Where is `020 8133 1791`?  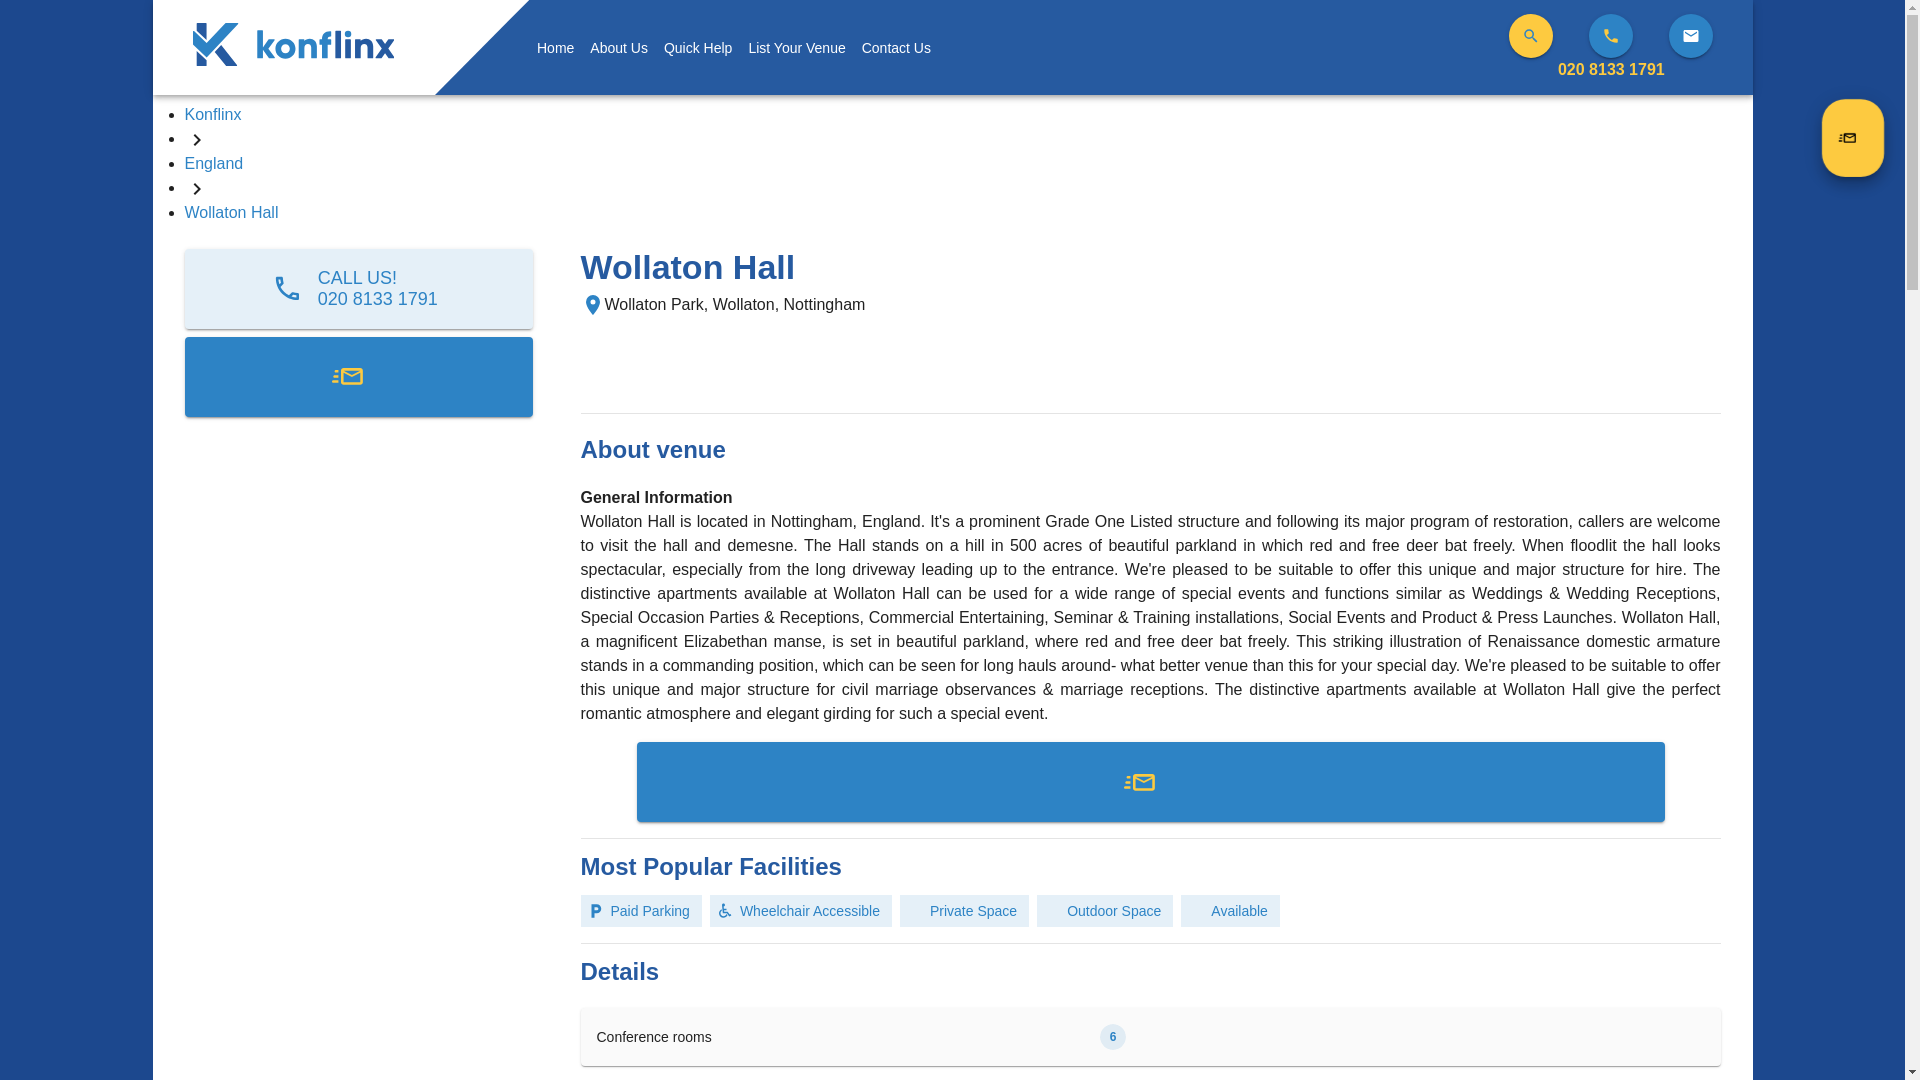
020 8133 1791 is located at coordinates (1610, 68).